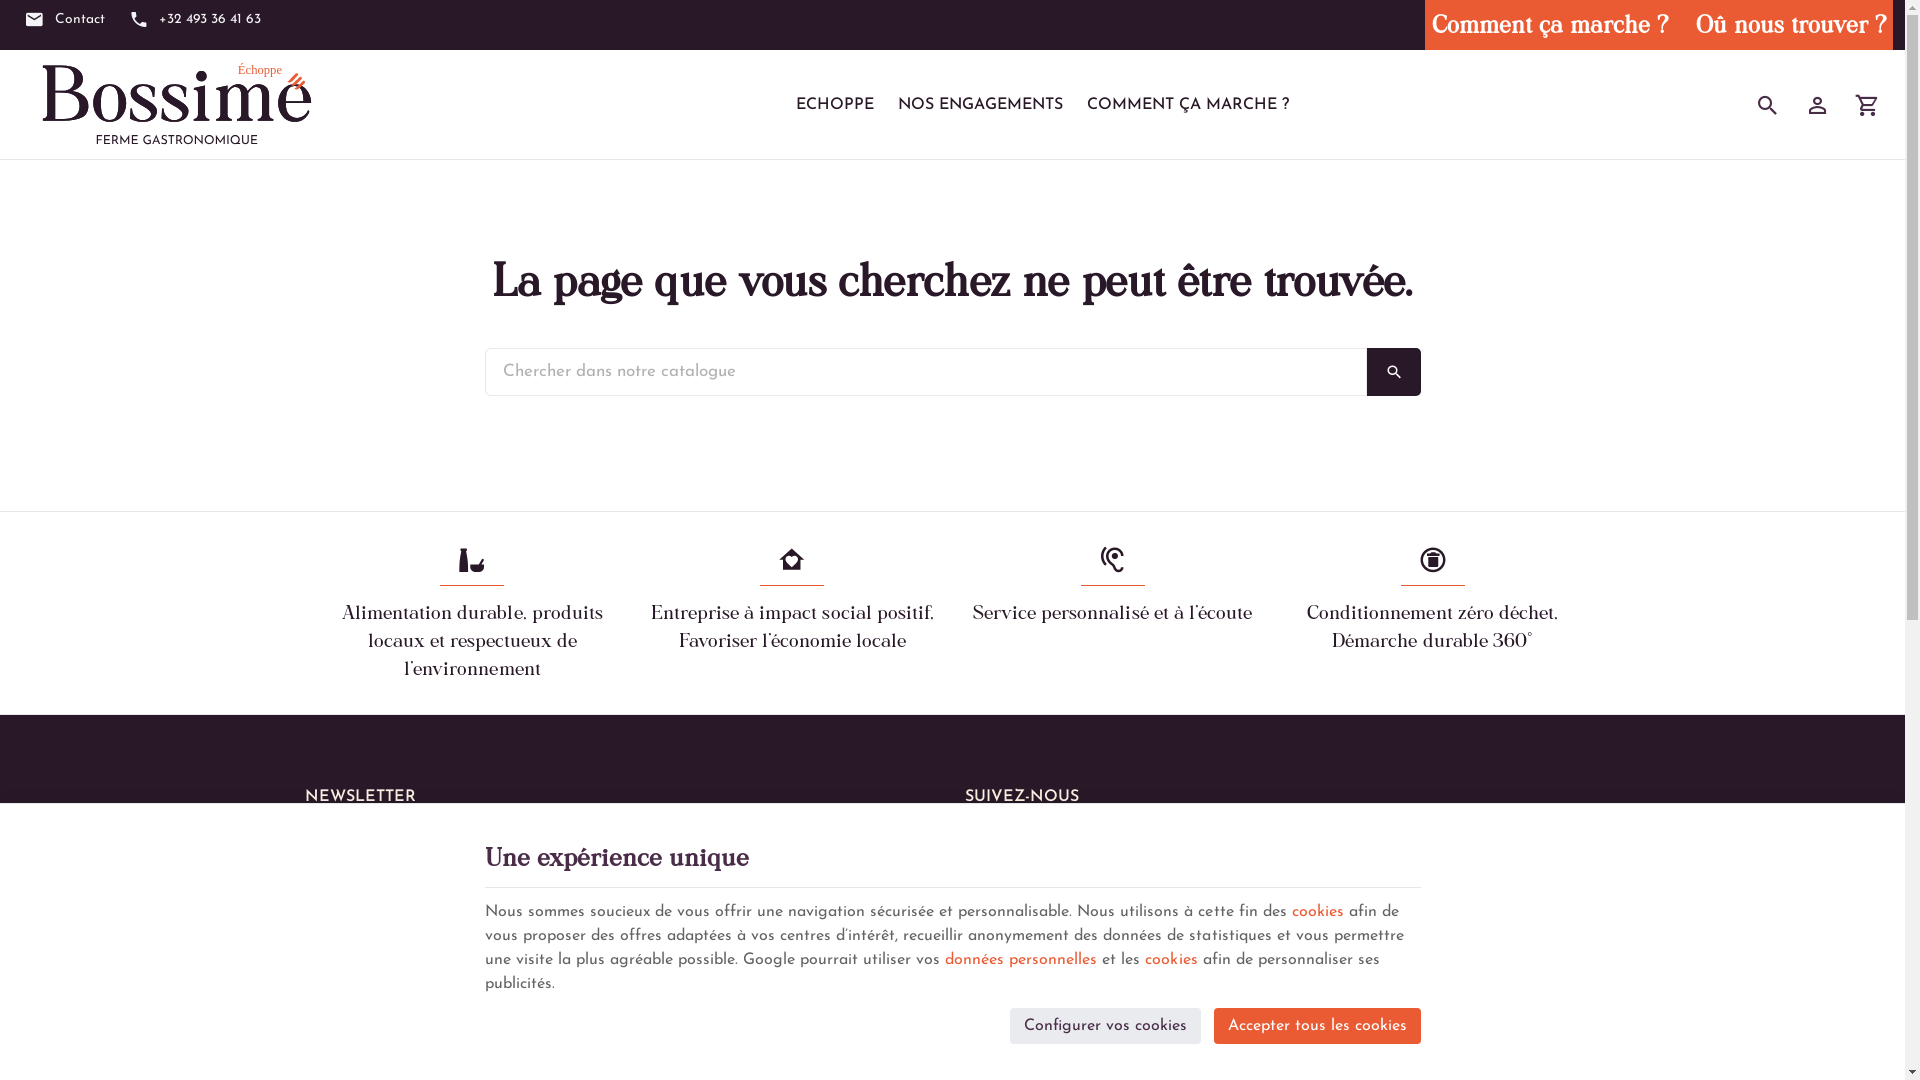  What do you see at coordinates (1318, 912) in the screenshot?
I see `cookies` at bounding box center [1318, 912].